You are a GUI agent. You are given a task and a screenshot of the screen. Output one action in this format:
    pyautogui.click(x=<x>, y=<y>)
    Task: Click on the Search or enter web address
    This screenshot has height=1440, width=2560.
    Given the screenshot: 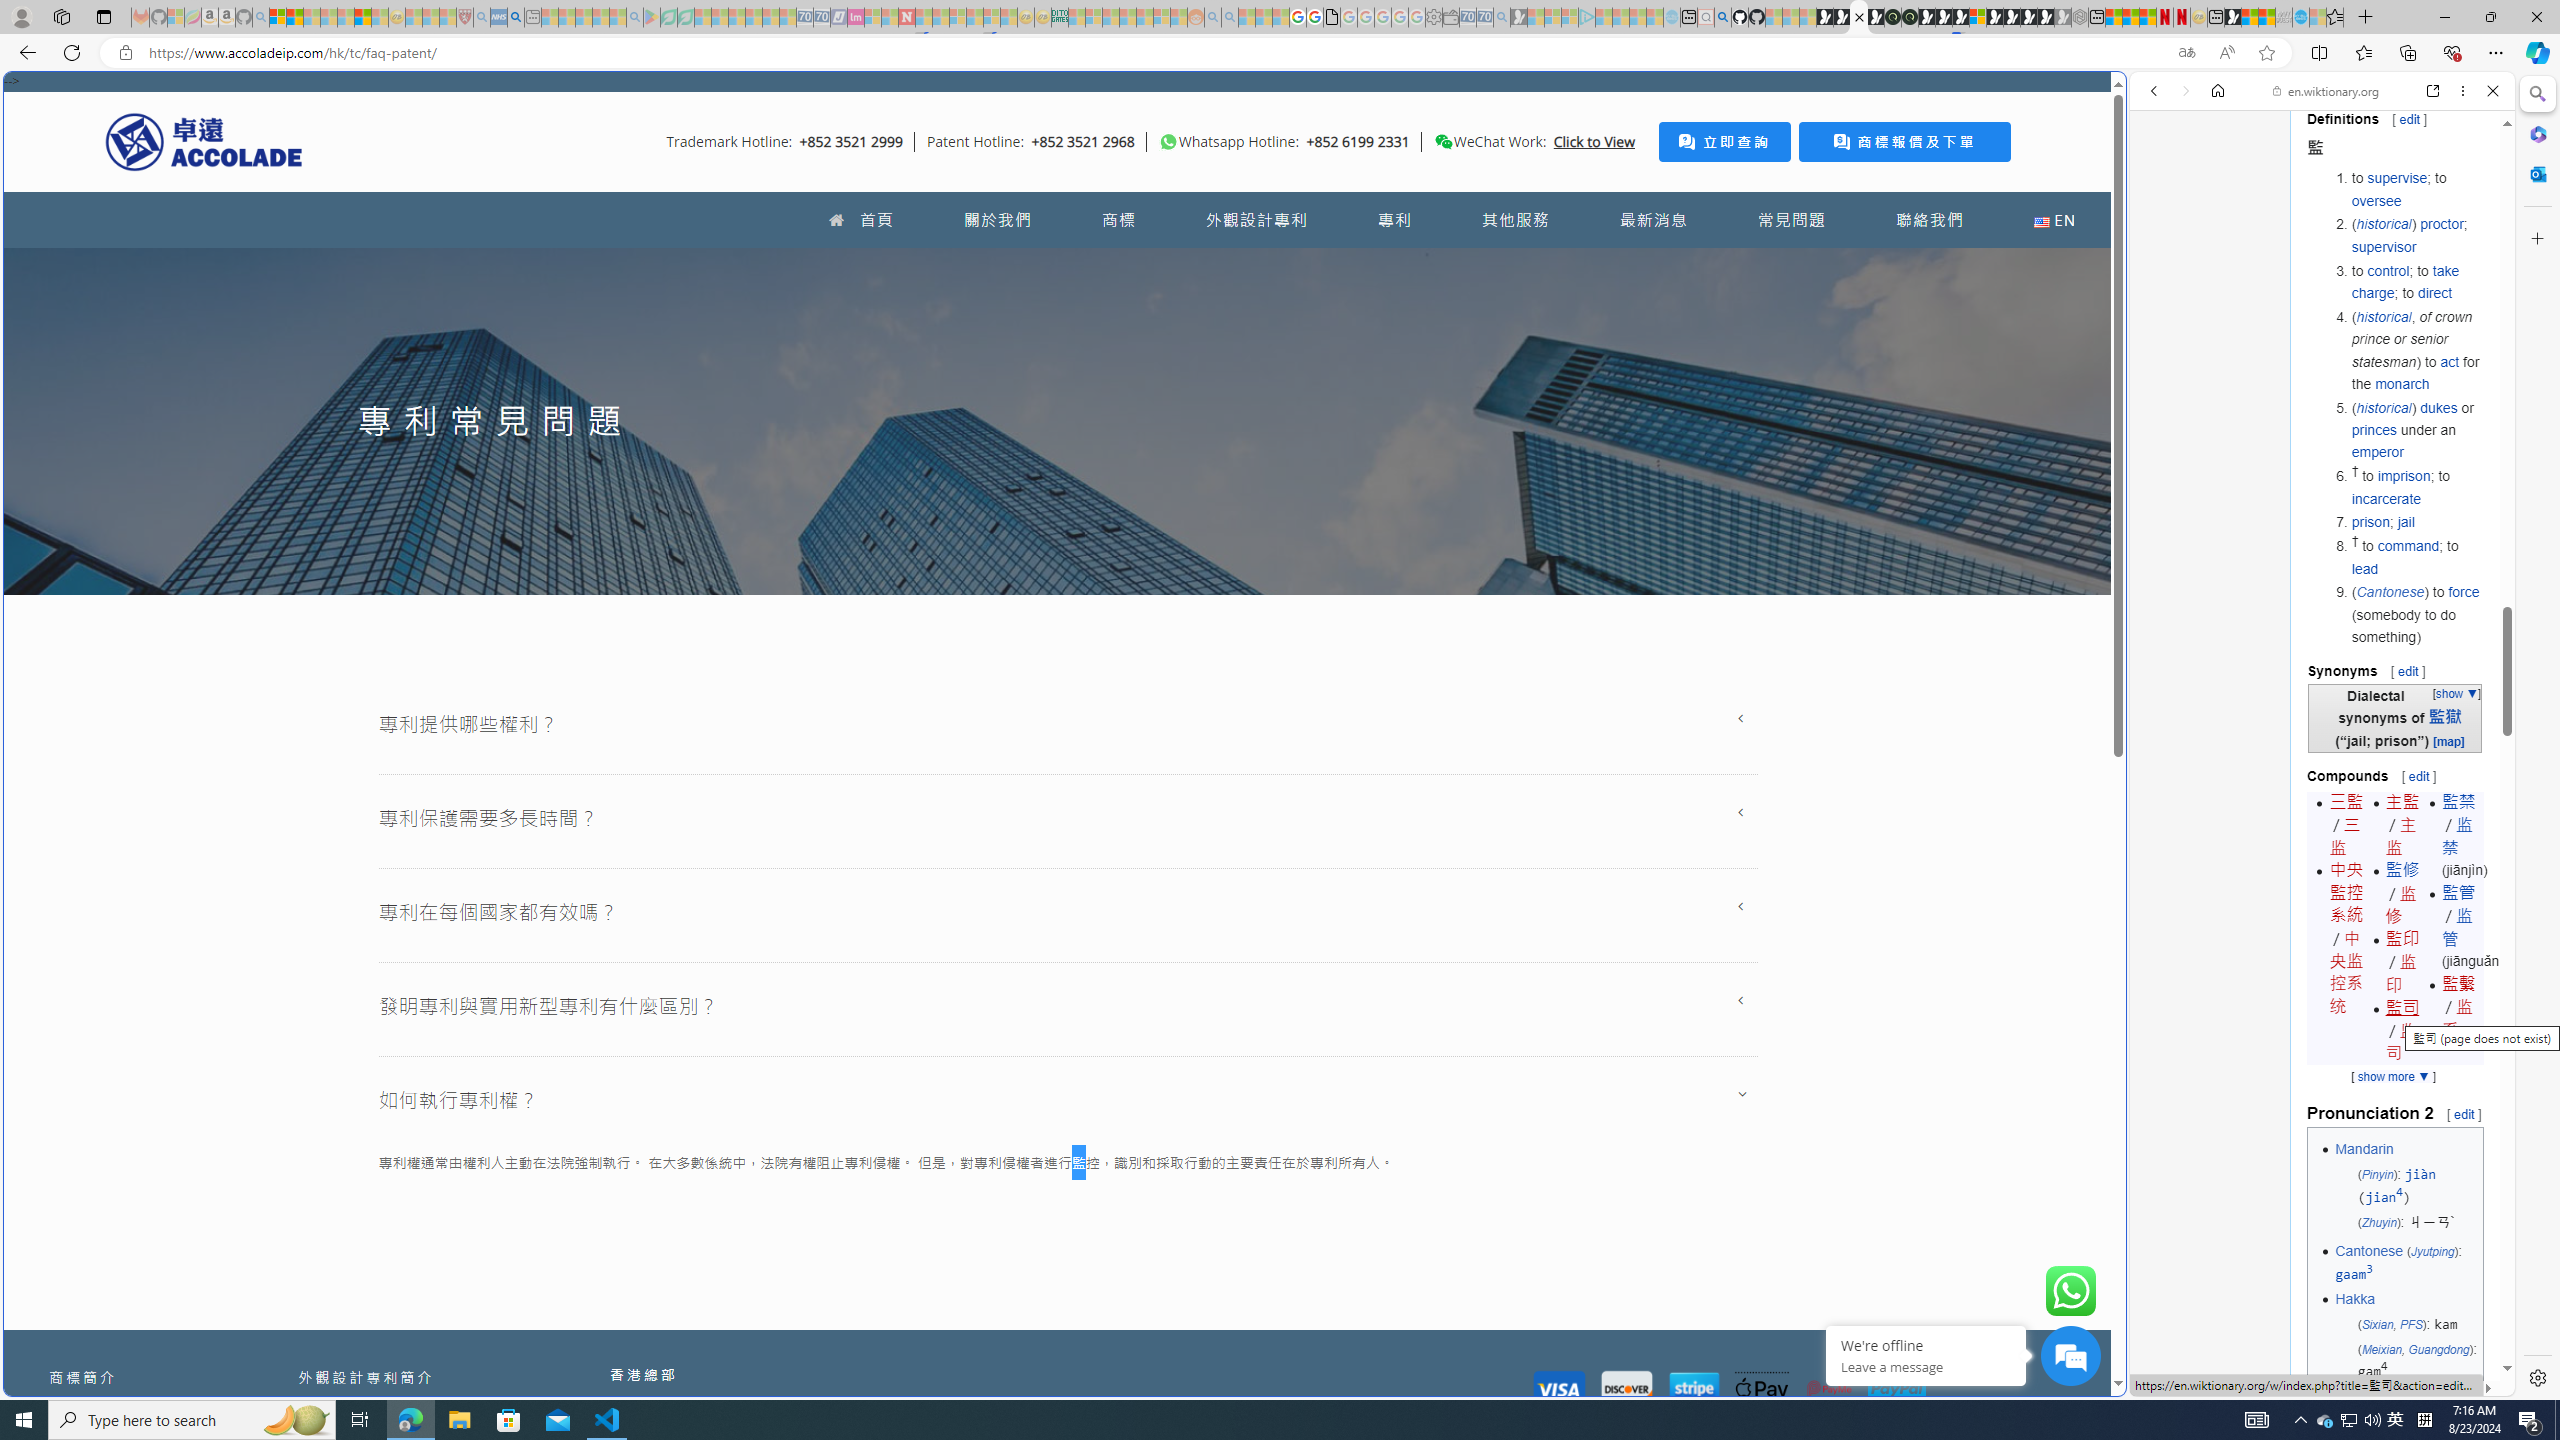 What is the action you would take?
    pyautogui.click(x=1622, y=192)
    